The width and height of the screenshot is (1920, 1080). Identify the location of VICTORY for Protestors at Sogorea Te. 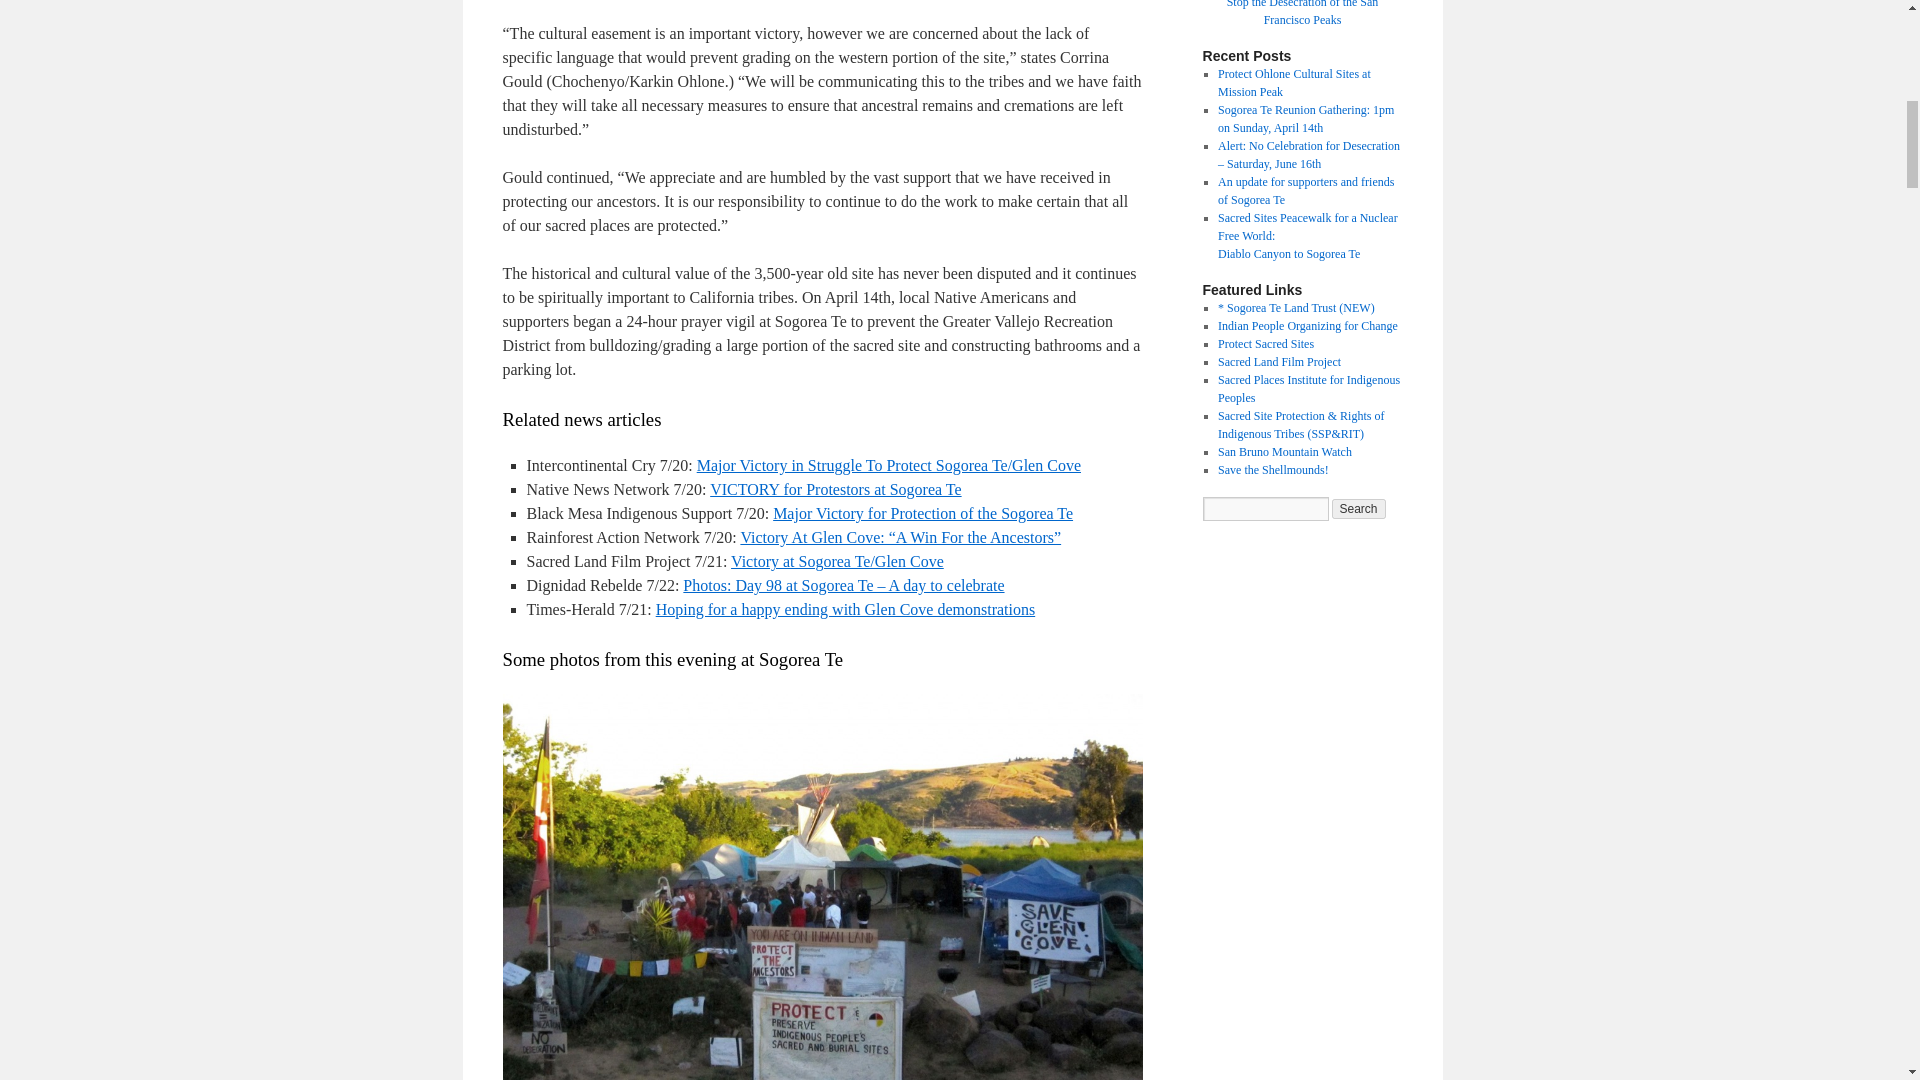
(836, 488).